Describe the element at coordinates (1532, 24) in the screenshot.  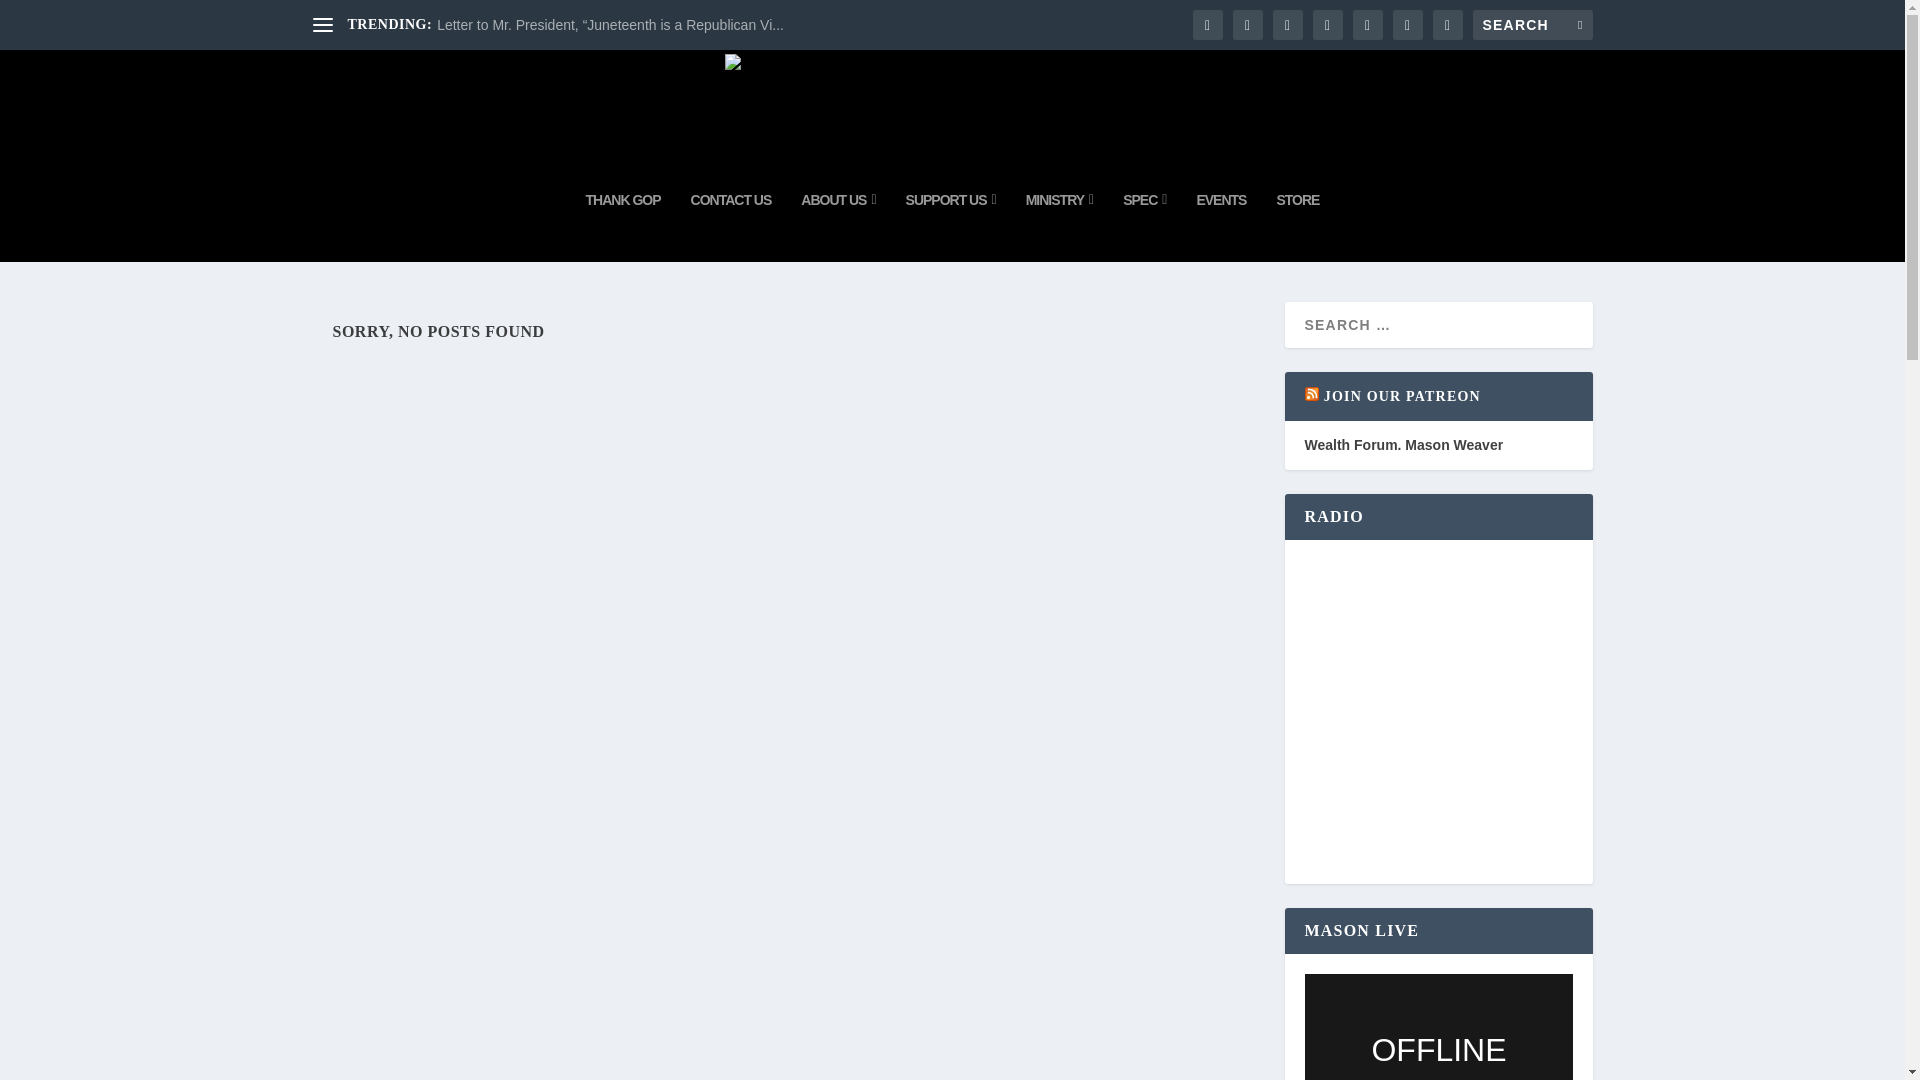
I see `Search for:` at that location.